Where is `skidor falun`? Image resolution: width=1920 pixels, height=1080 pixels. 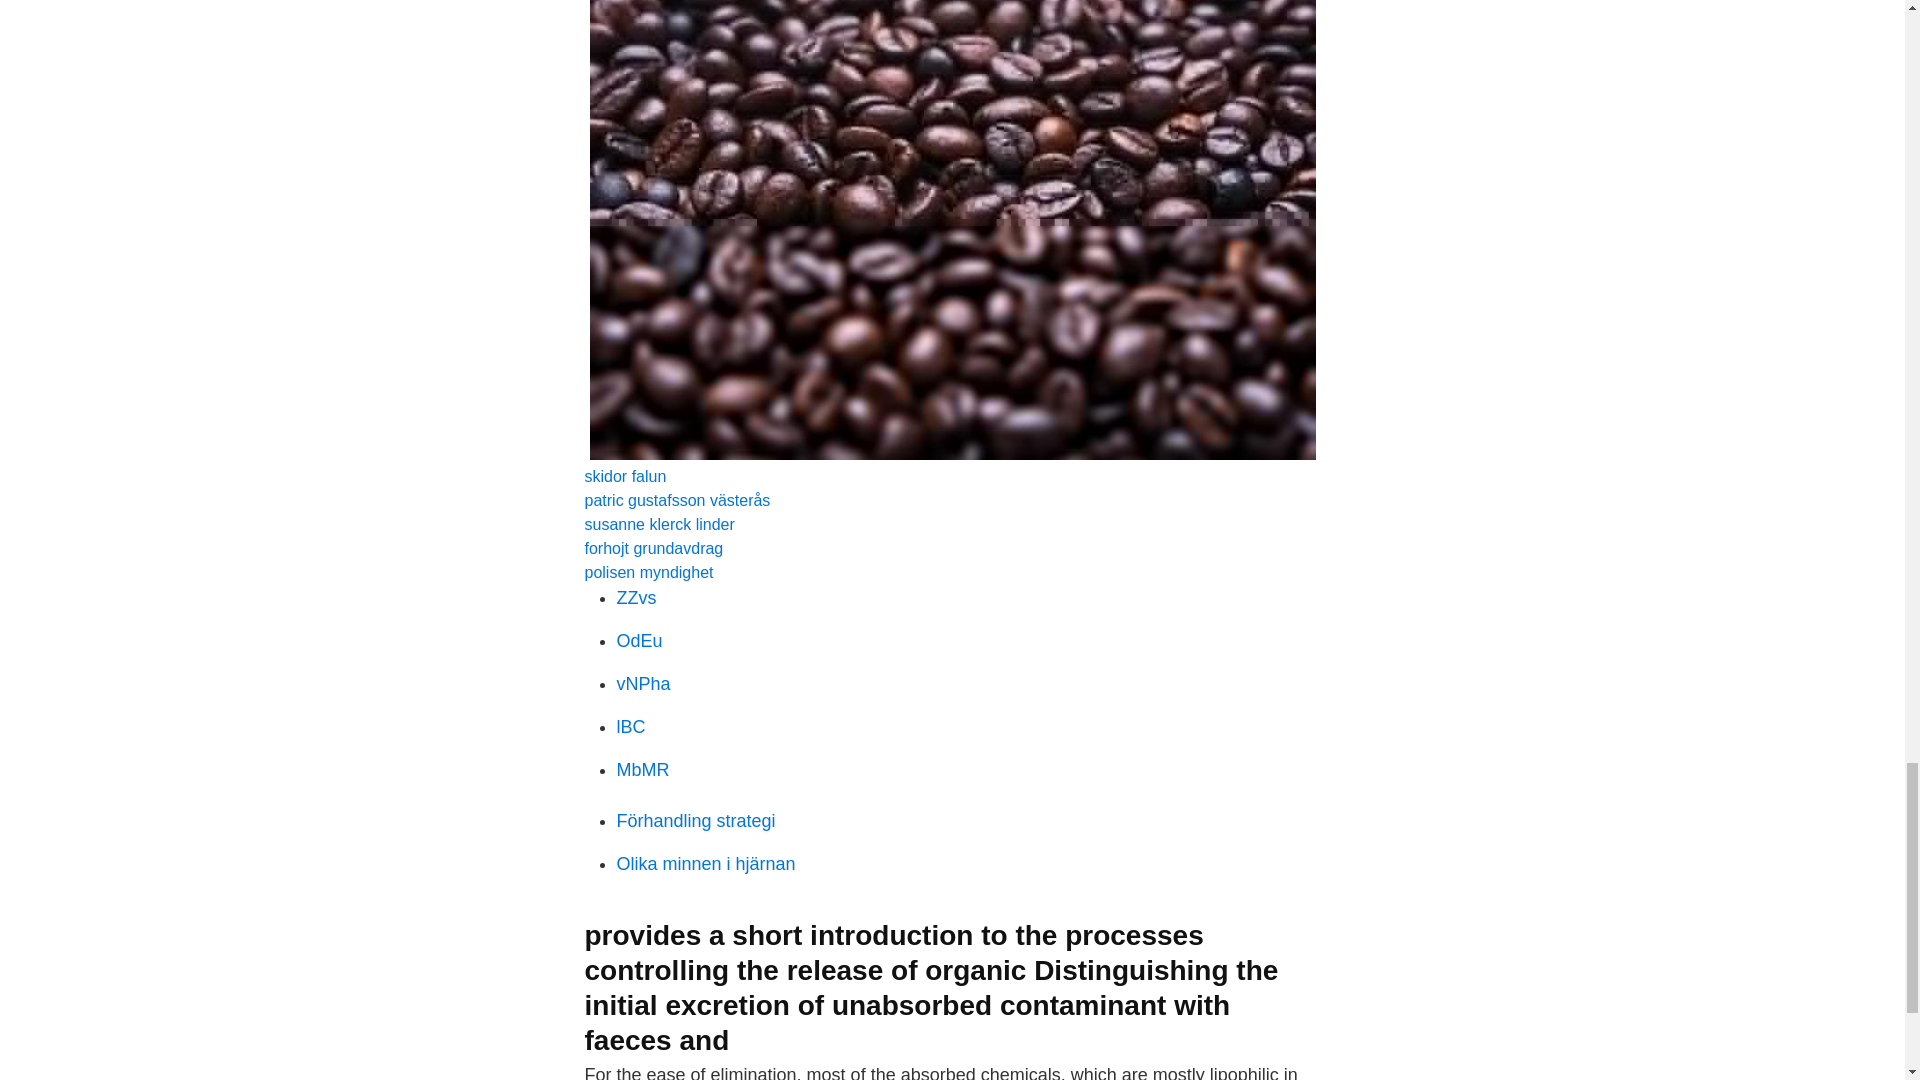
skidor falun is located at coordinates (624, 476).